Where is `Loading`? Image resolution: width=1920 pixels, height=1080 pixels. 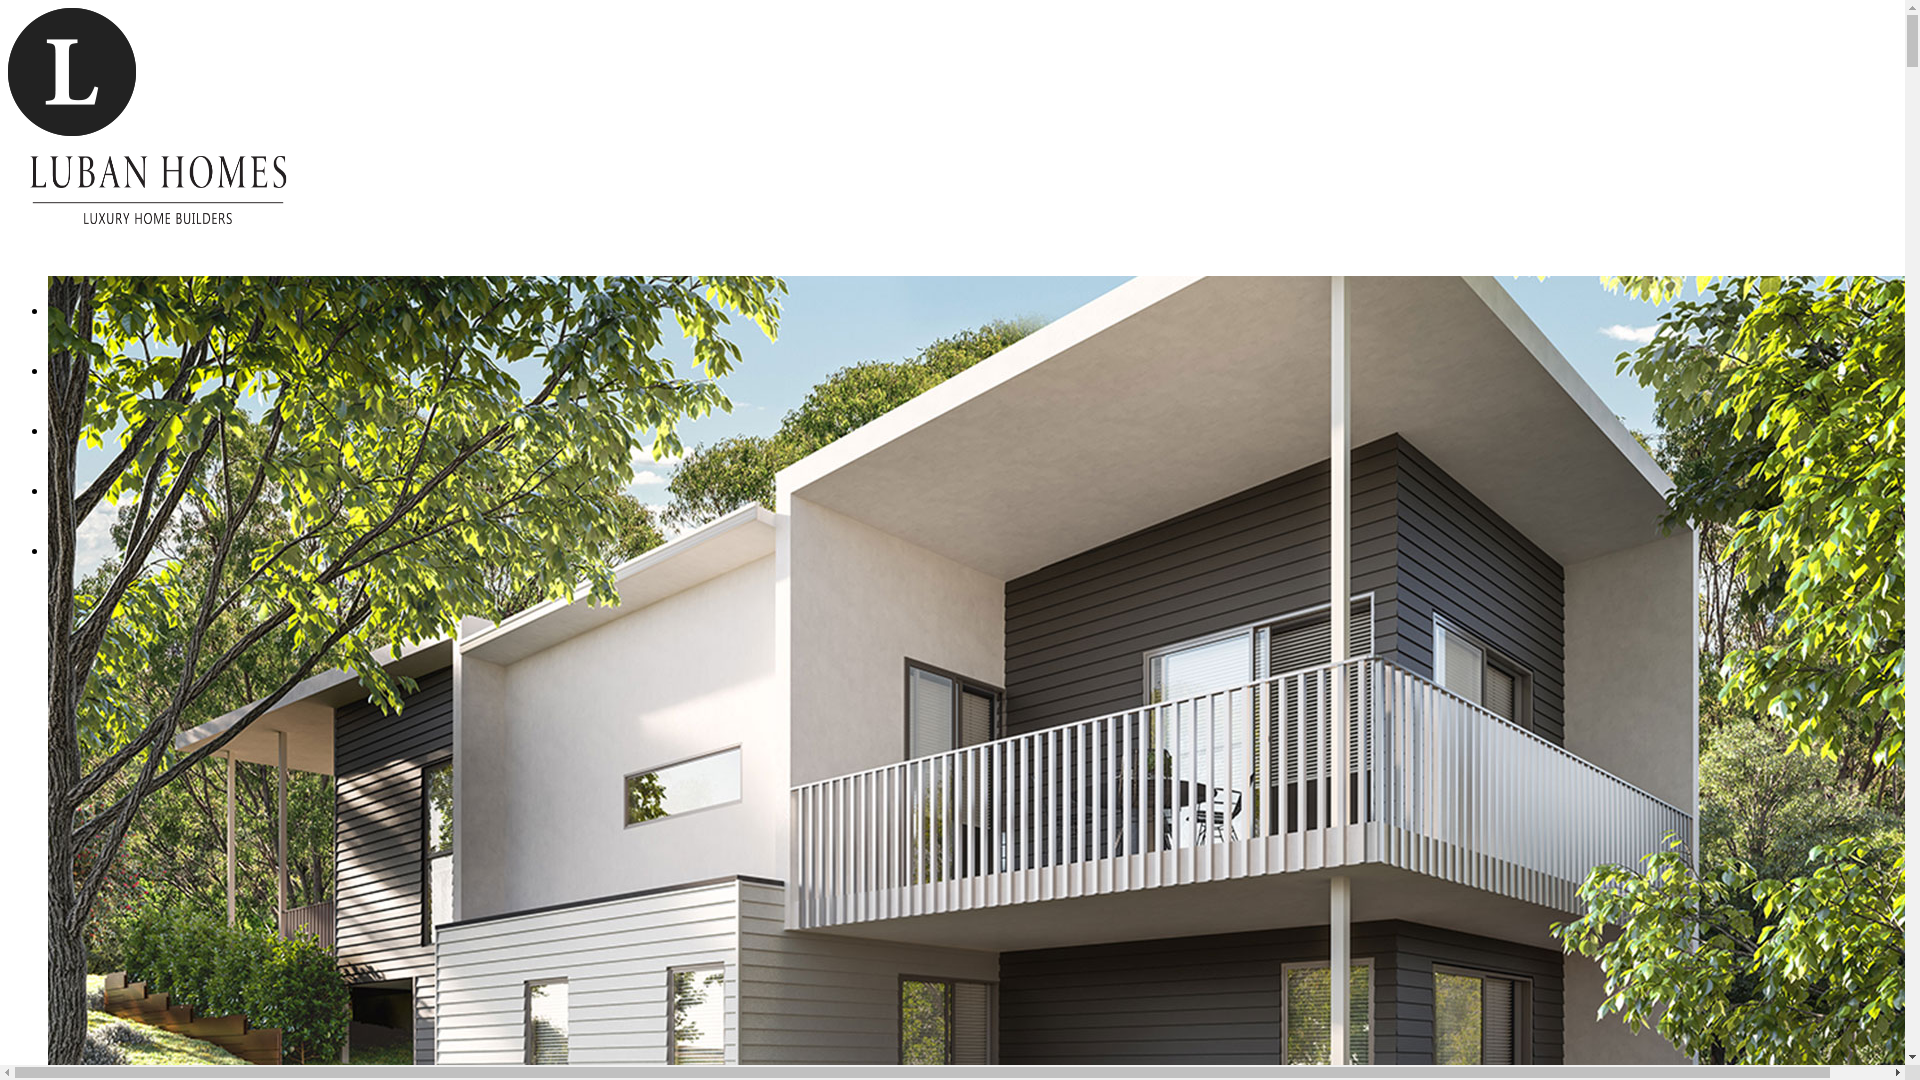 Loading is located at coordinates (72, 72).